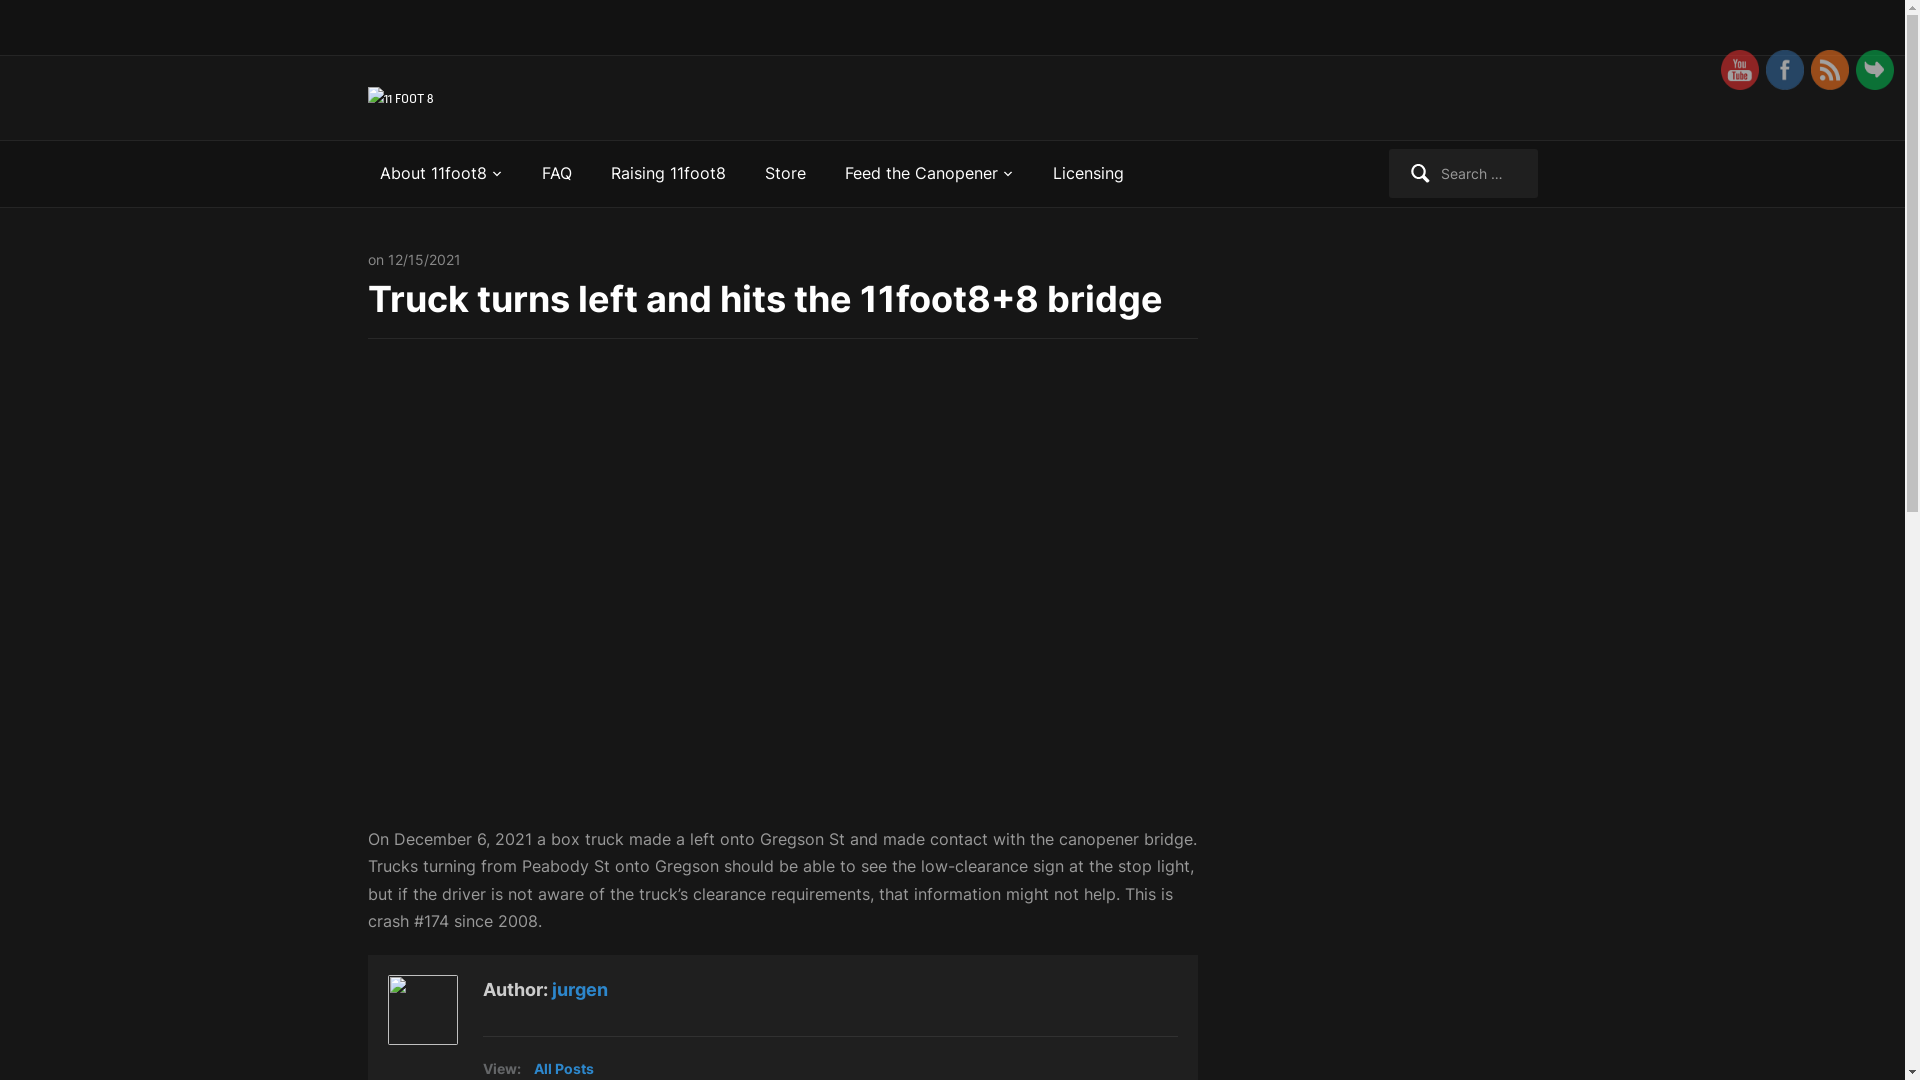 The height and width of the screenshot is (1080, 1920). I want to click on Facebook, so click(1785, 70).